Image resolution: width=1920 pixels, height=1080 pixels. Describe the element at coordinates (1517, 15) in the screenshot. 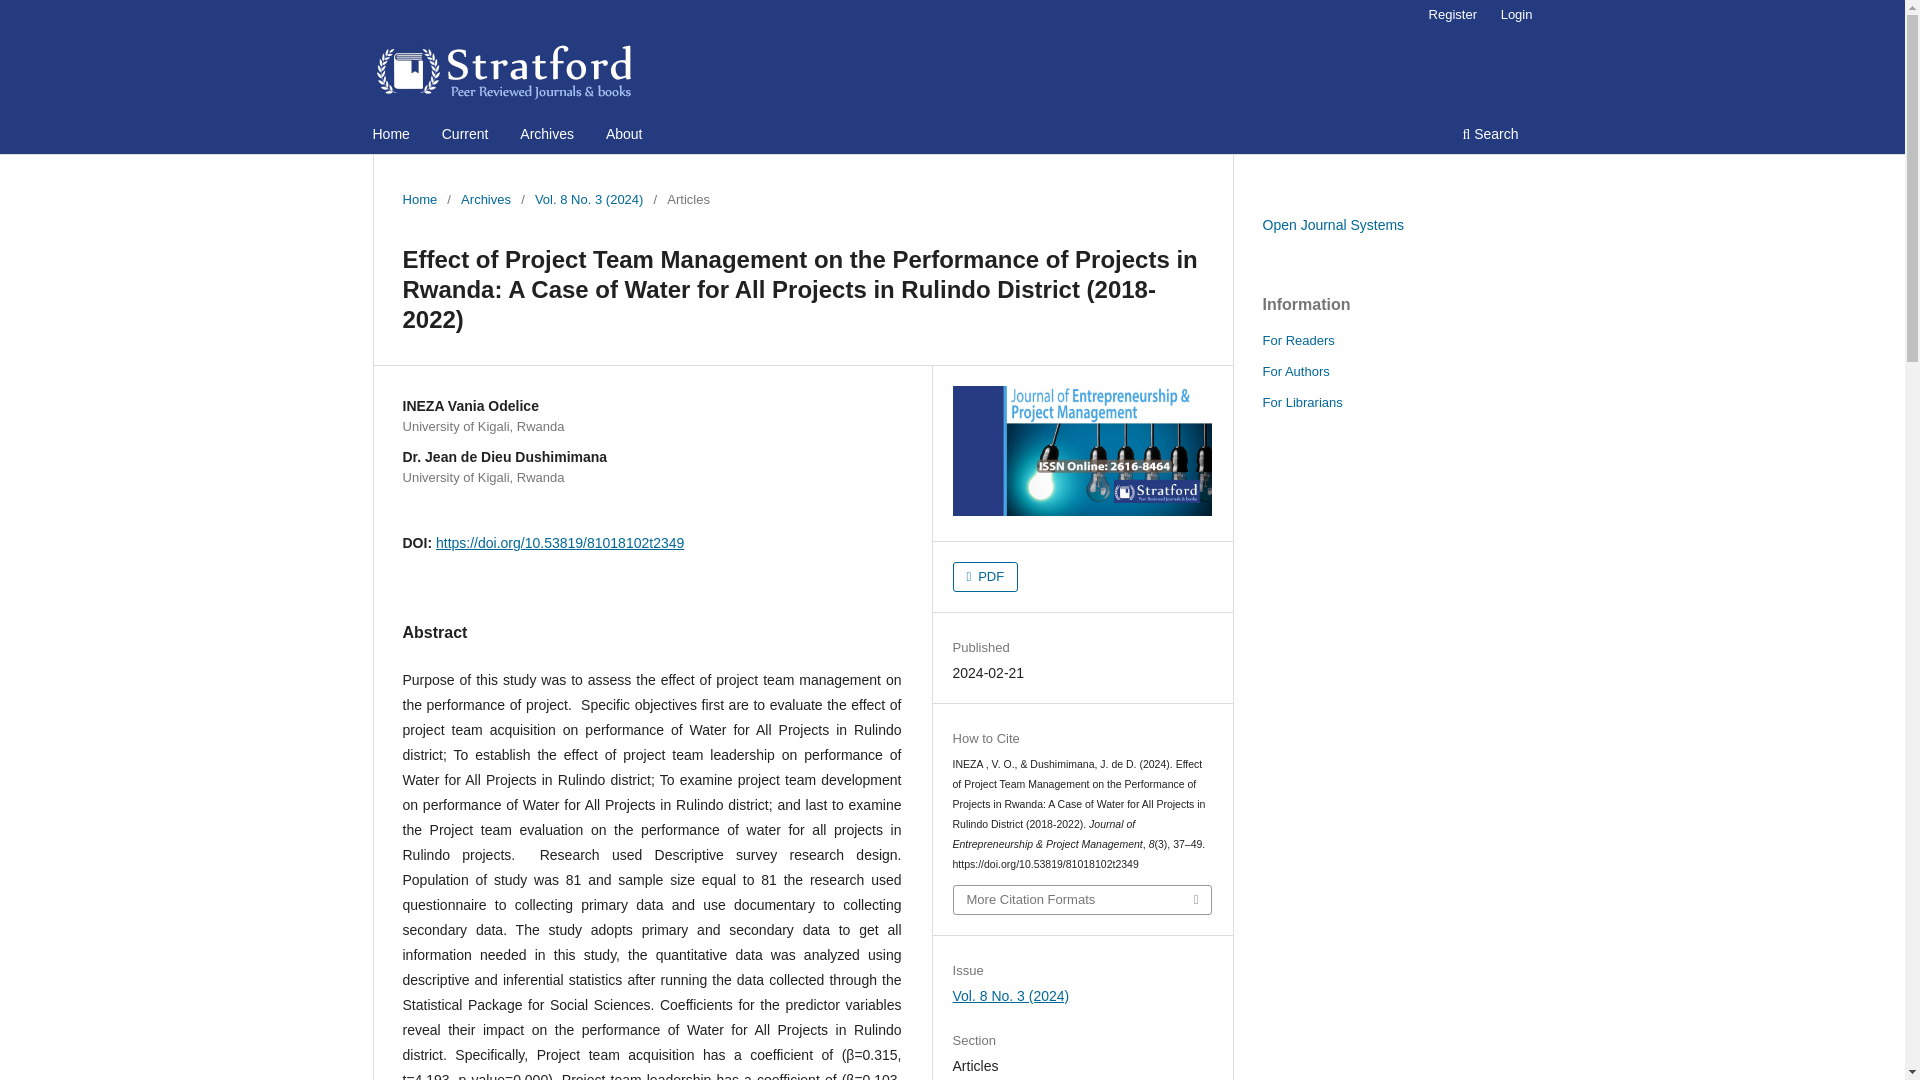

I see `Login` at that location.